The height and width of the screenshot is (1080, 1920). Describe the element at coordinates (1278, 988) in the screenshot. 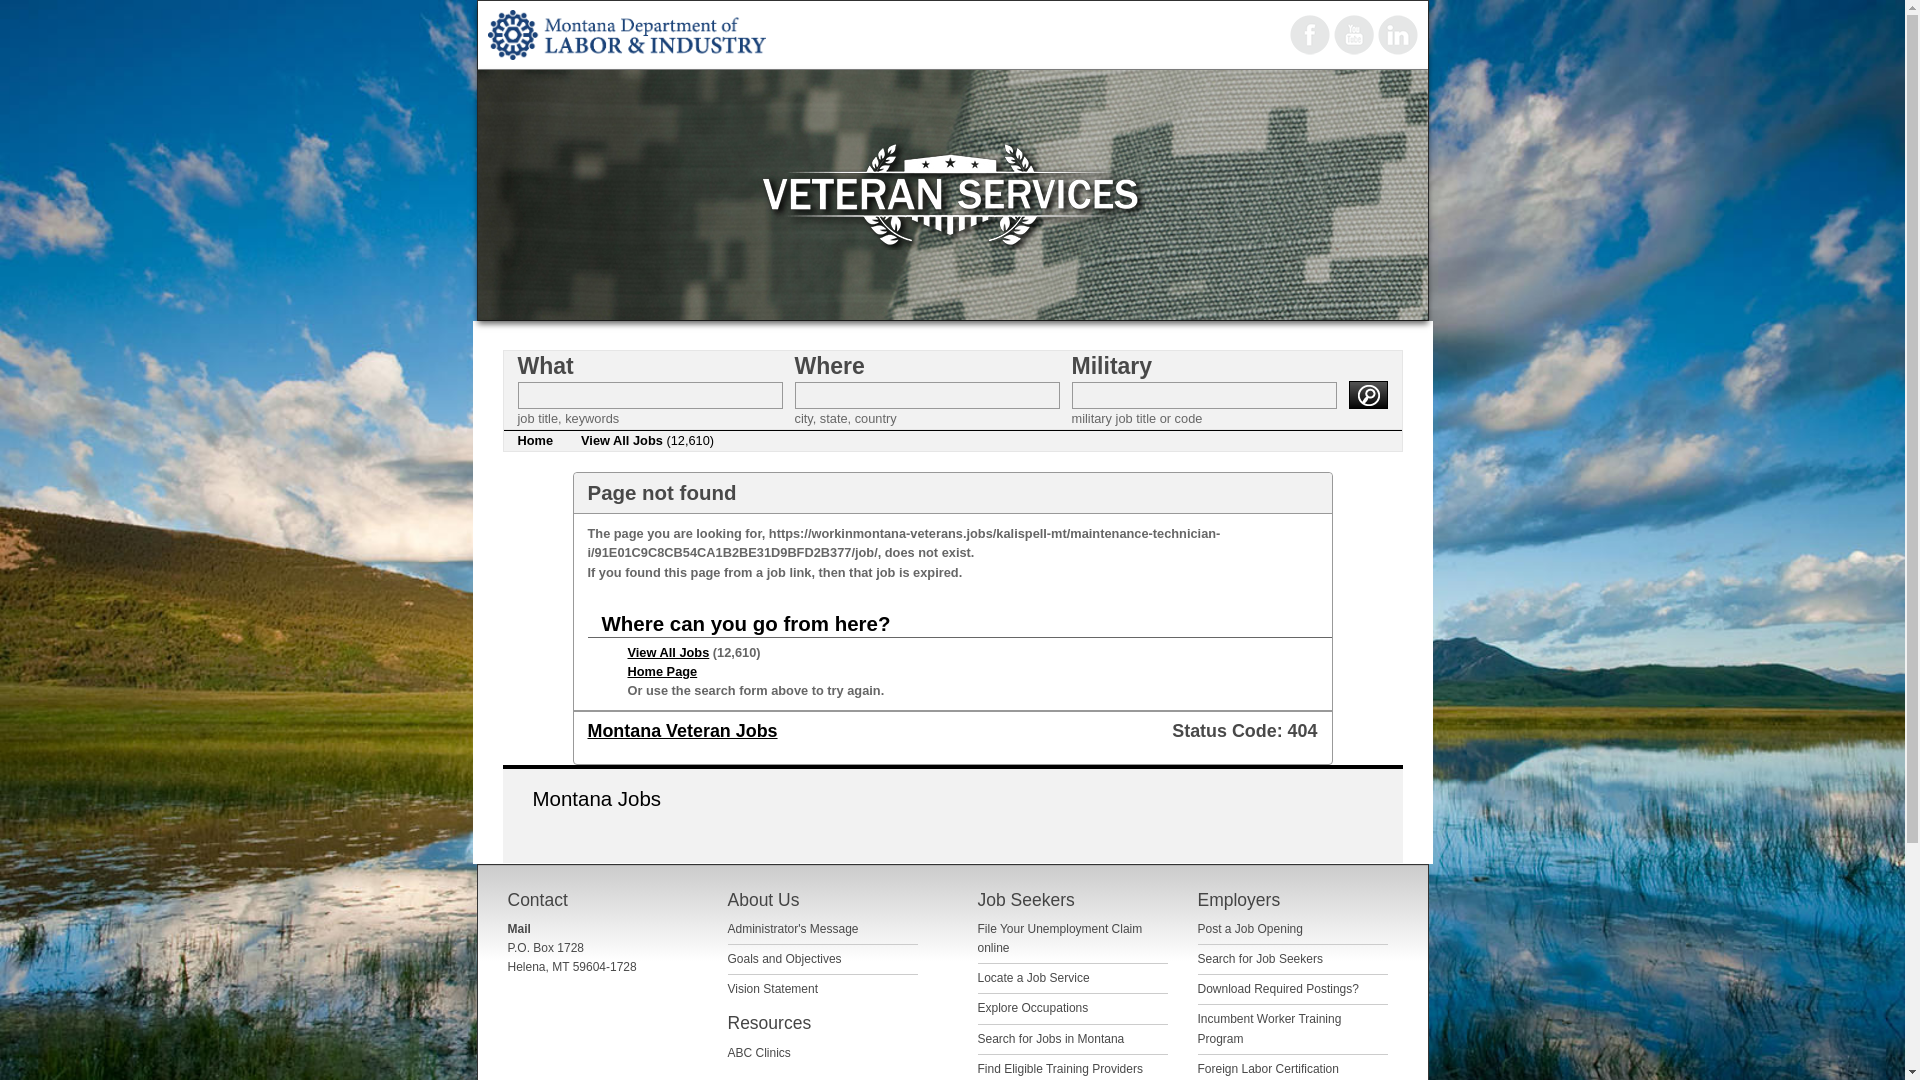

I see `Download Required Postings?` at that location.